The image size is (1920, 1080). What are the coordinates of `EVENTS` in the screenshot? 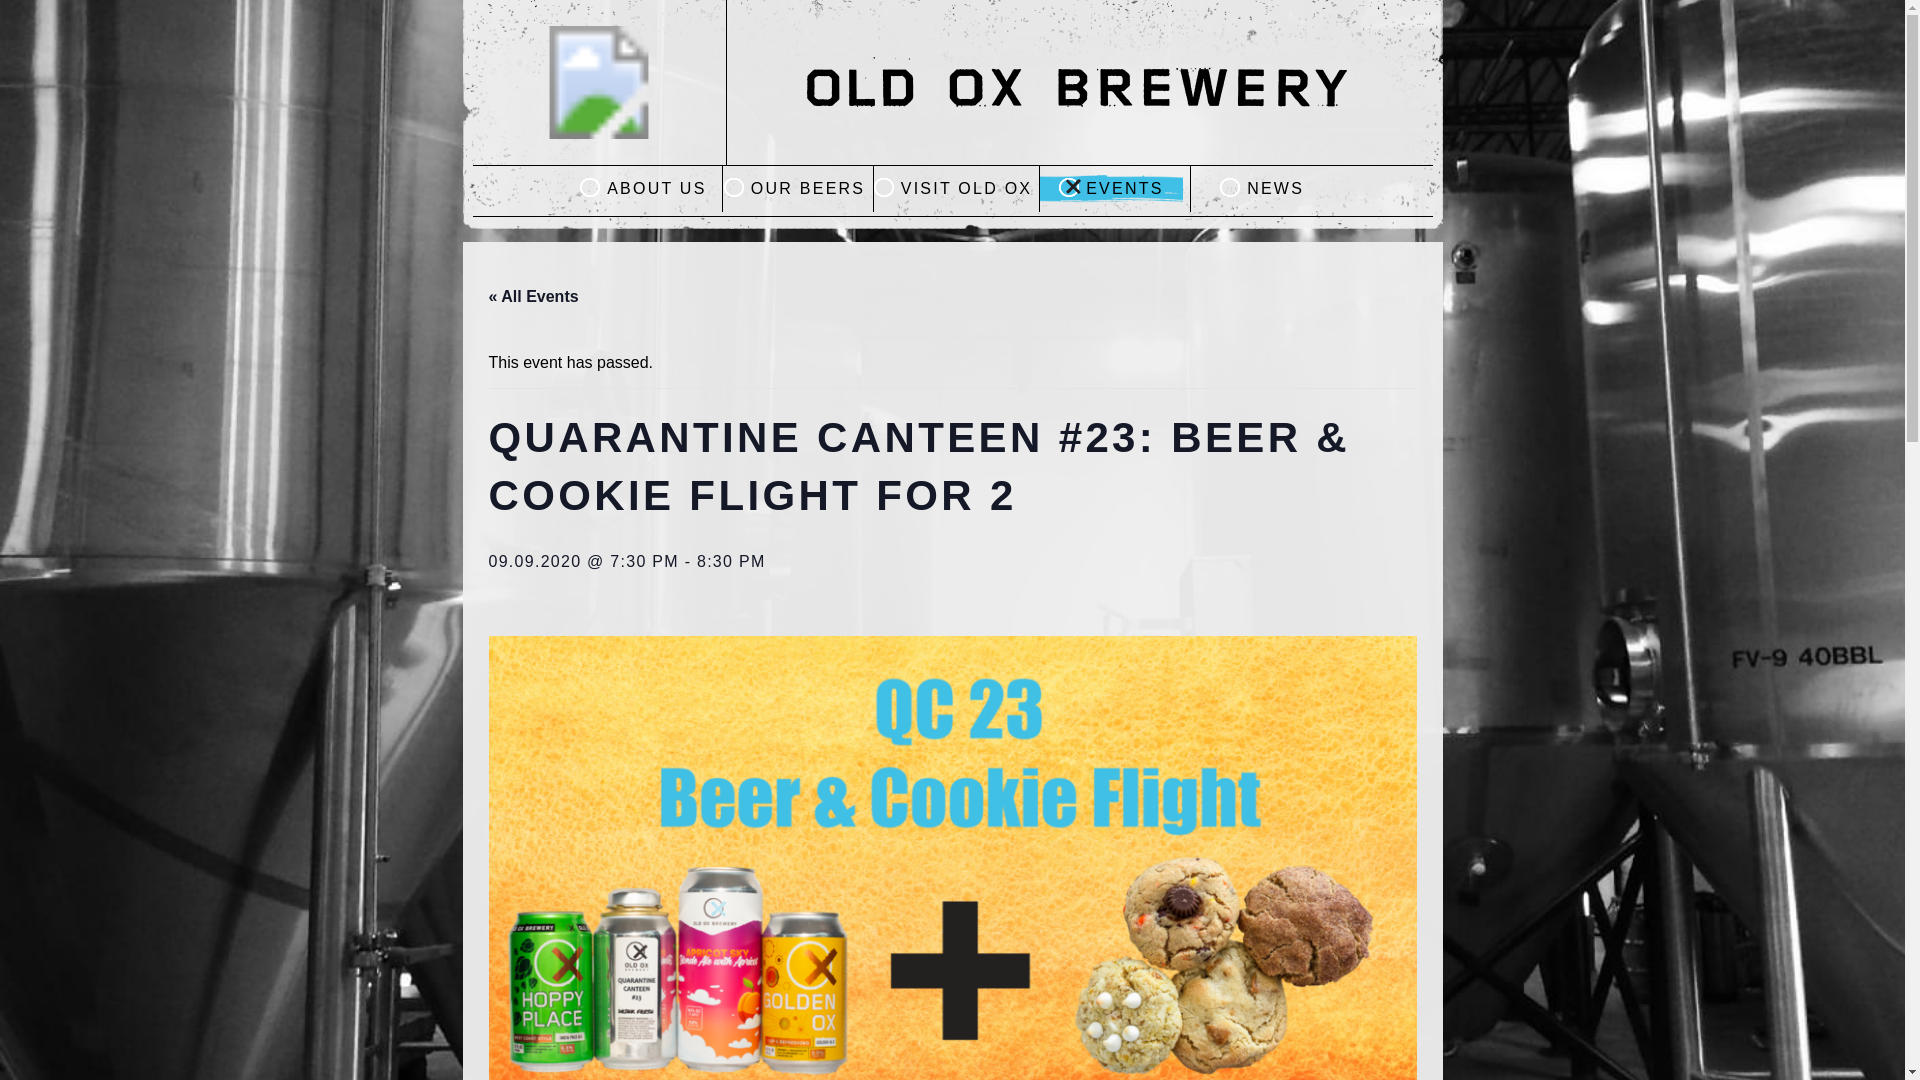 It's located at (1111, 188).